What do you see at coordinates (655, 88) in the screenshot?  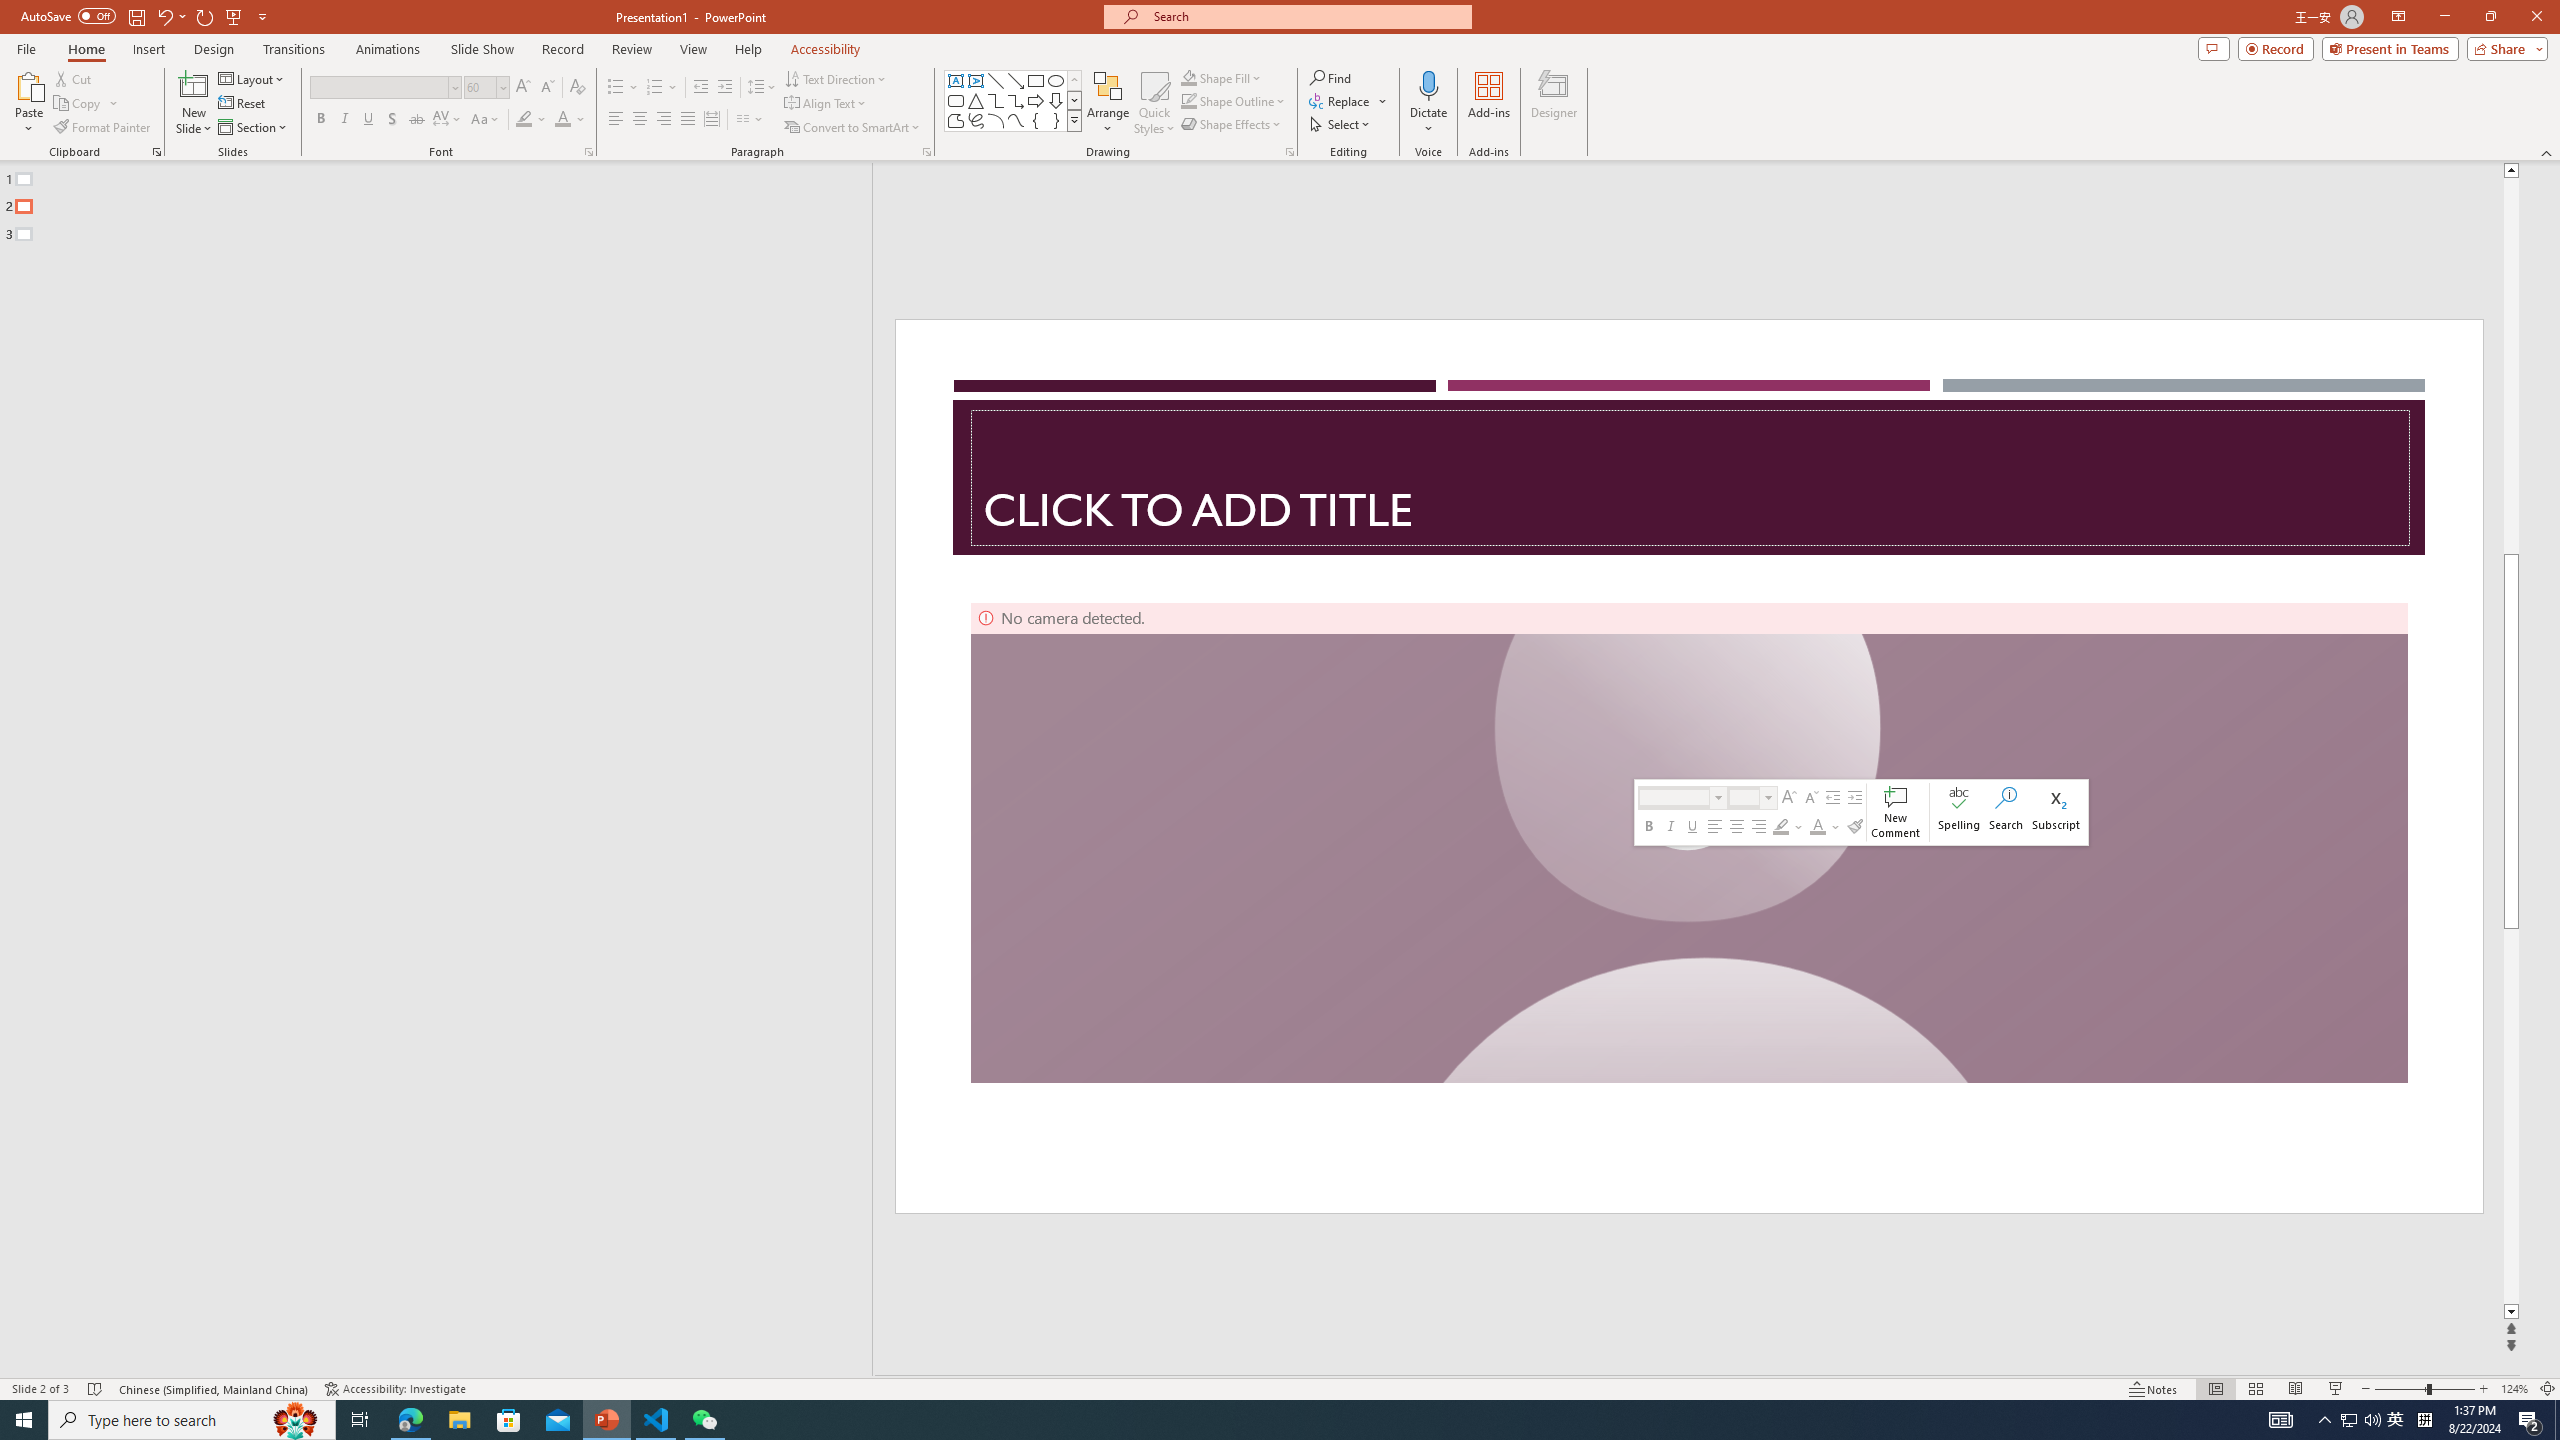 I see `Numbering` at bounding box center [655, 88].